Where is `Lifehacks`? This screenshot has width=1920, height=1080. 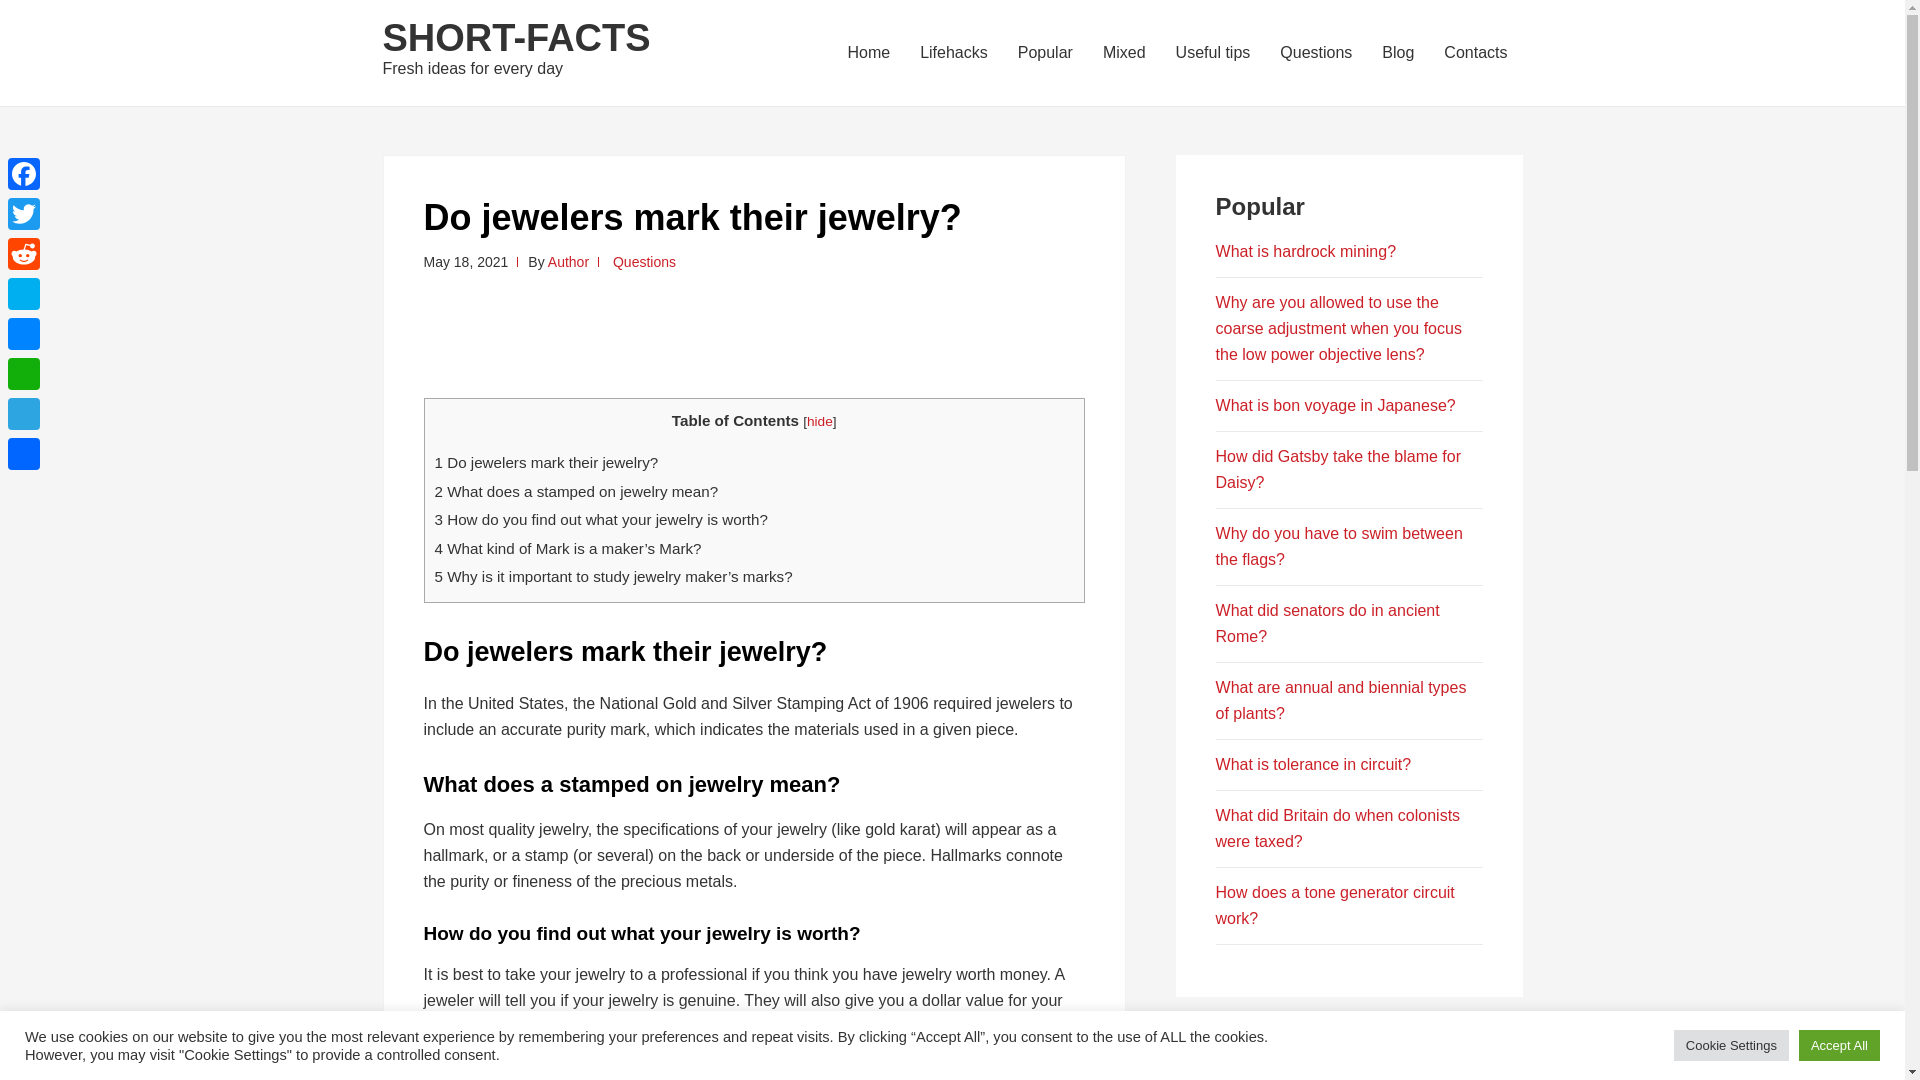 Lifehacks is located at coordinates (953, 52).